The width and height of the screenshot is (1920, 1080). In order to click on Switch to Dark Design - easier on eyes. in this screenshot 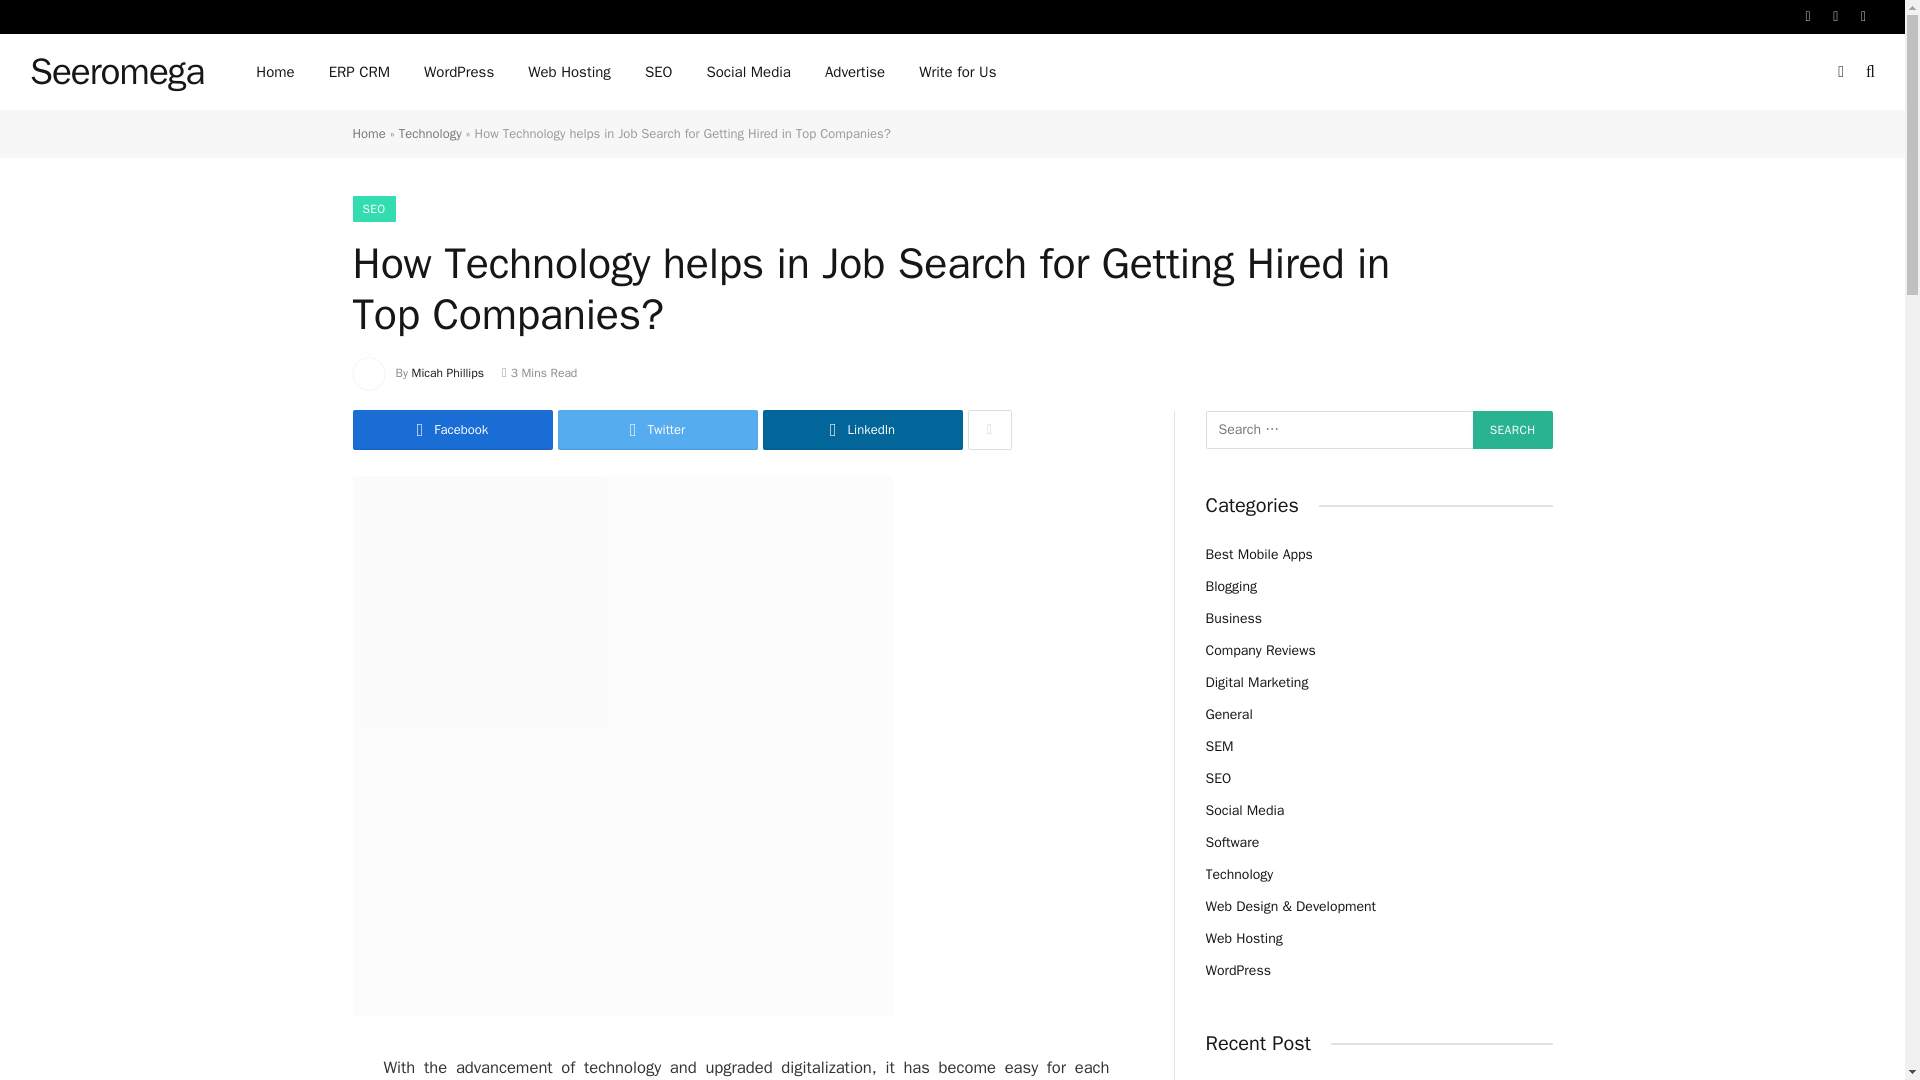, I will do `click(1840, 71)`.